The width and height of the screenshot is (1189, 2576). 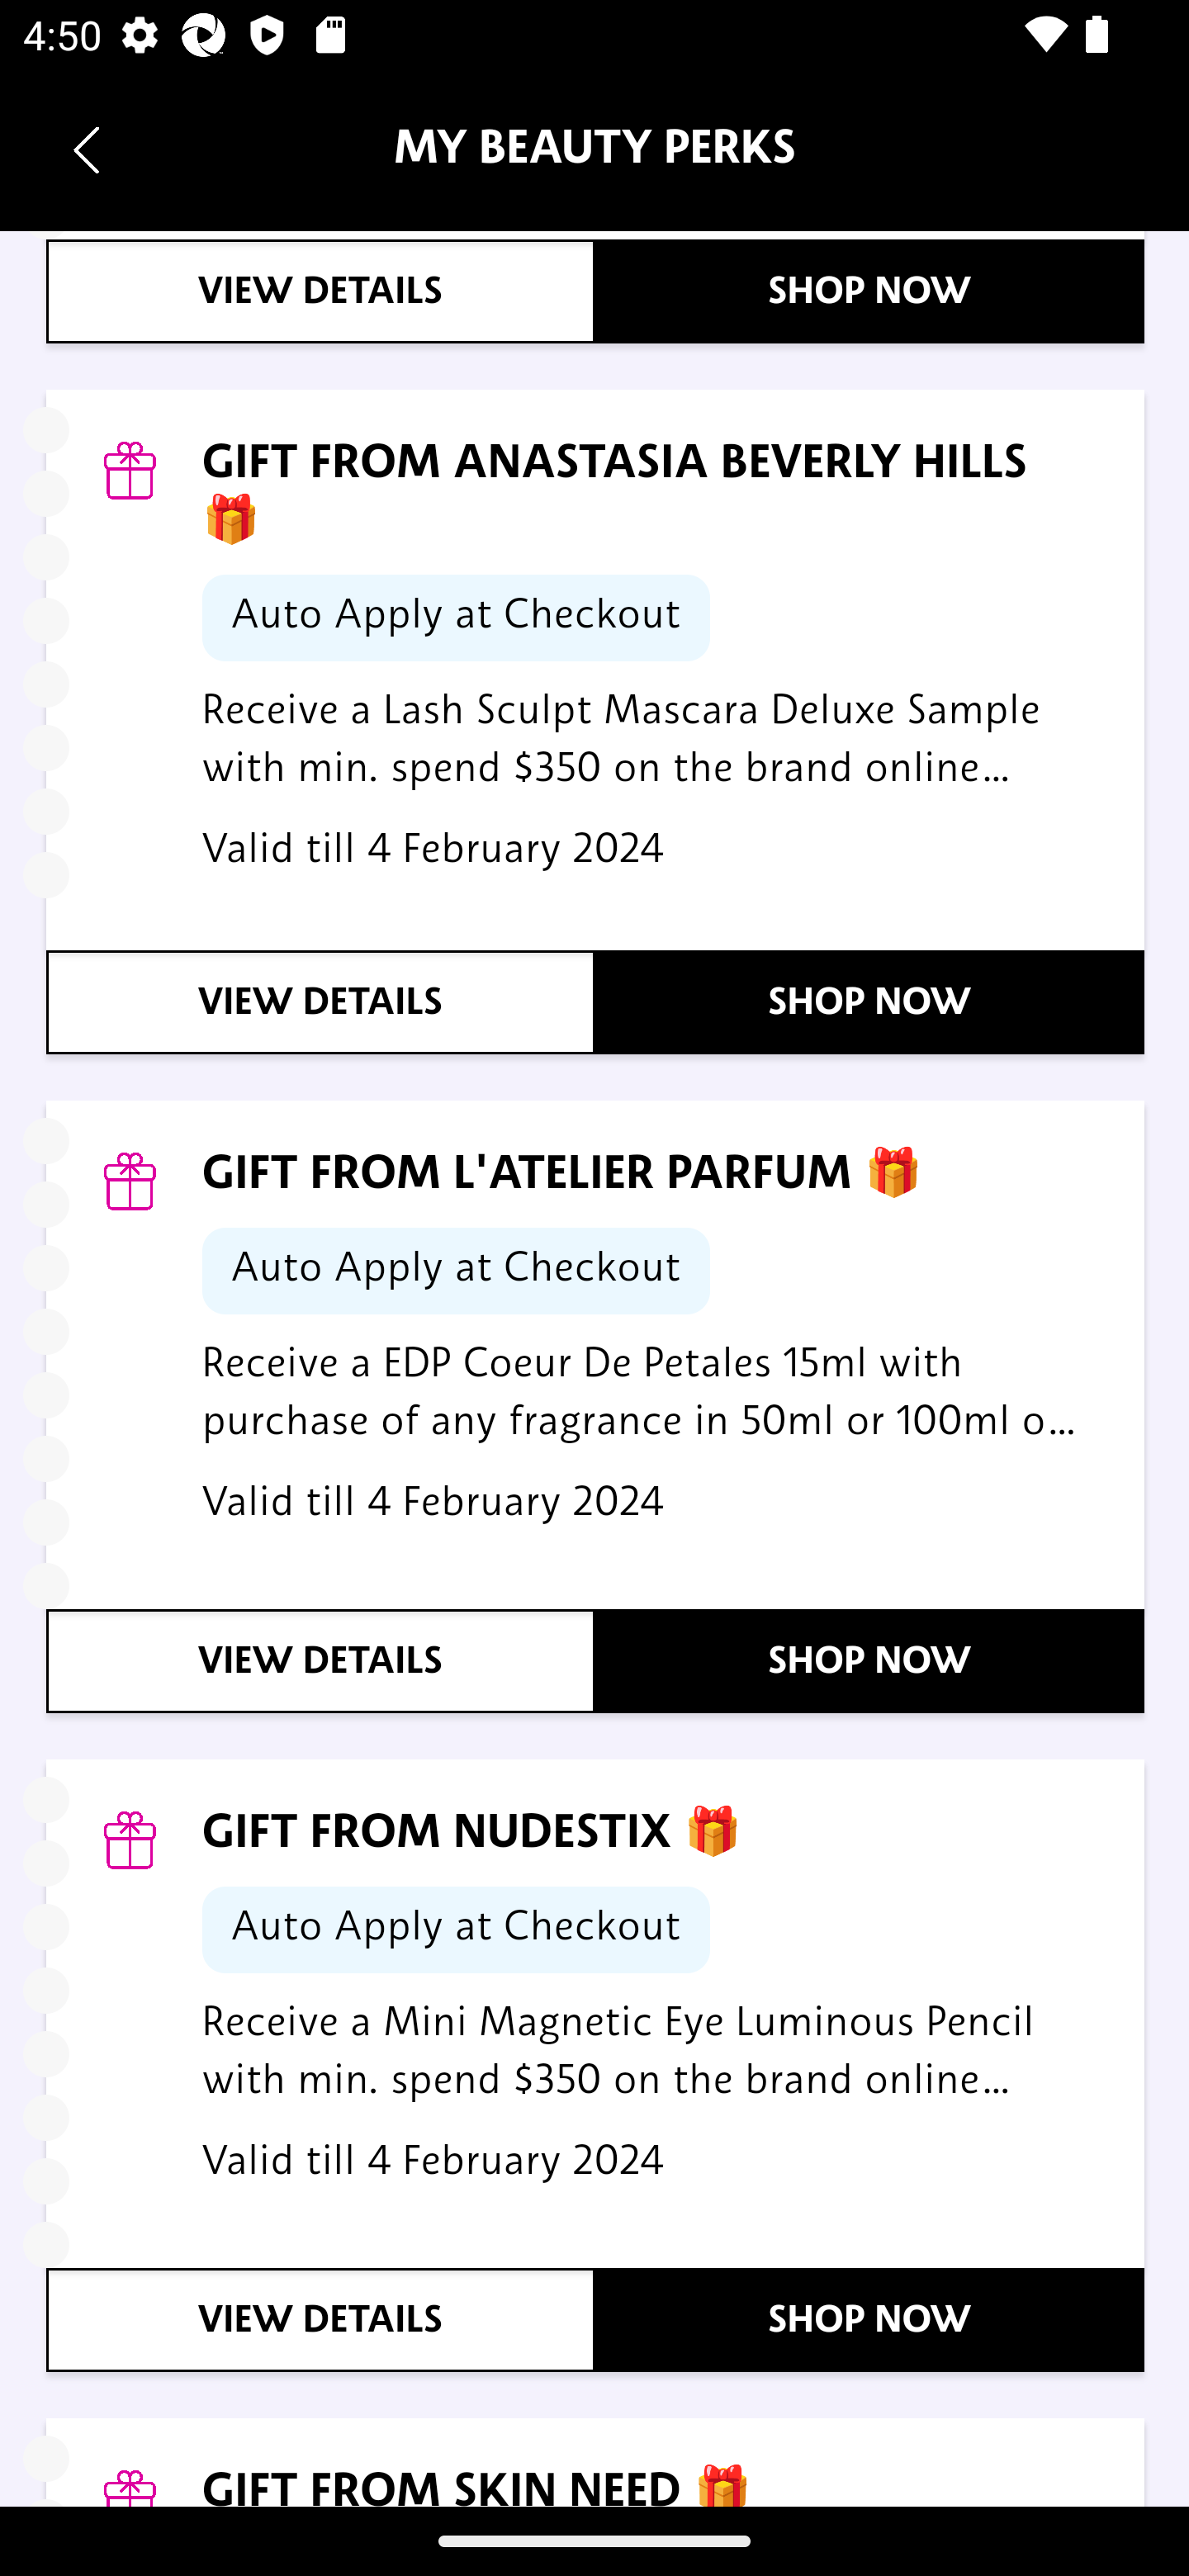 What do you see at coordinates (322, 1003) in the screenshot?
I see `VIEW DETAILS` at bounding box center [322, 1003].